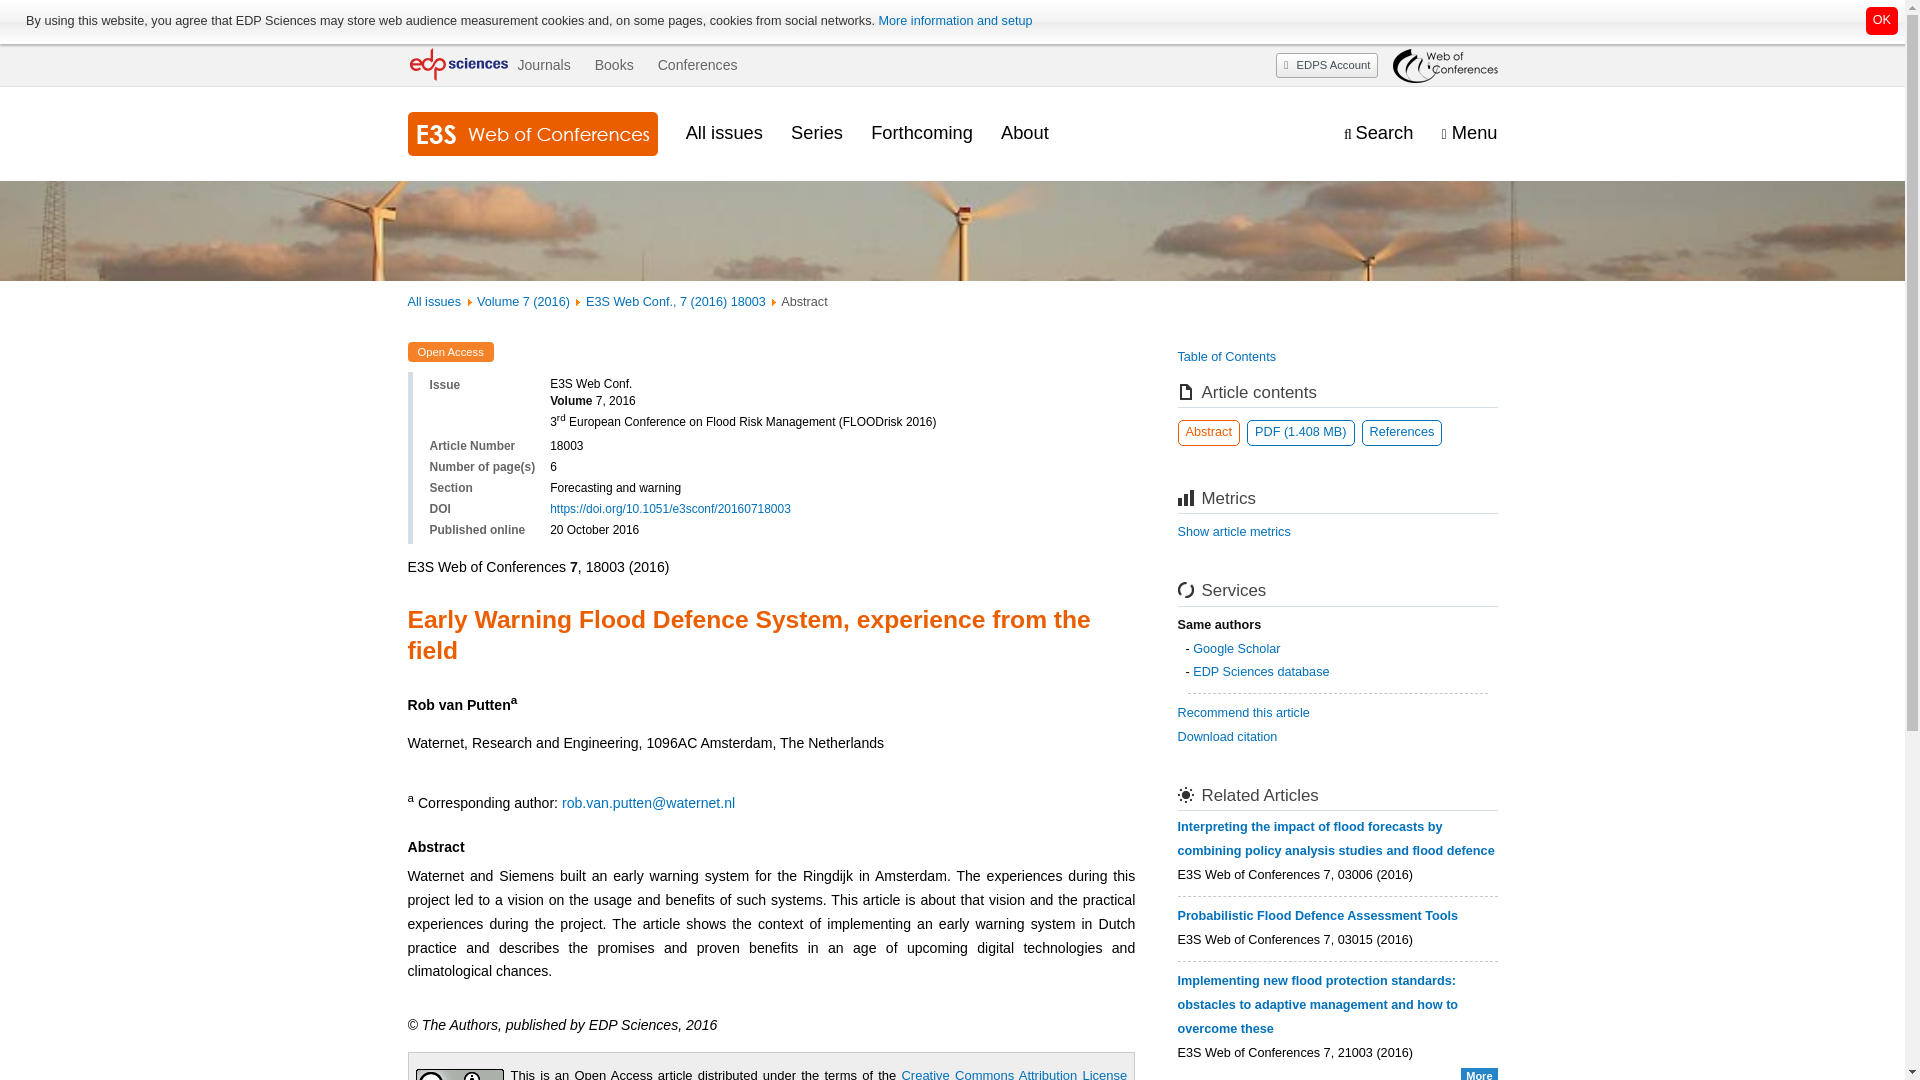 The image size is (1920, 1080). What do you see at coordinates (1378, 133) in the screenshot?
I see `Display the search engine` at bounding box center [1378, 133].